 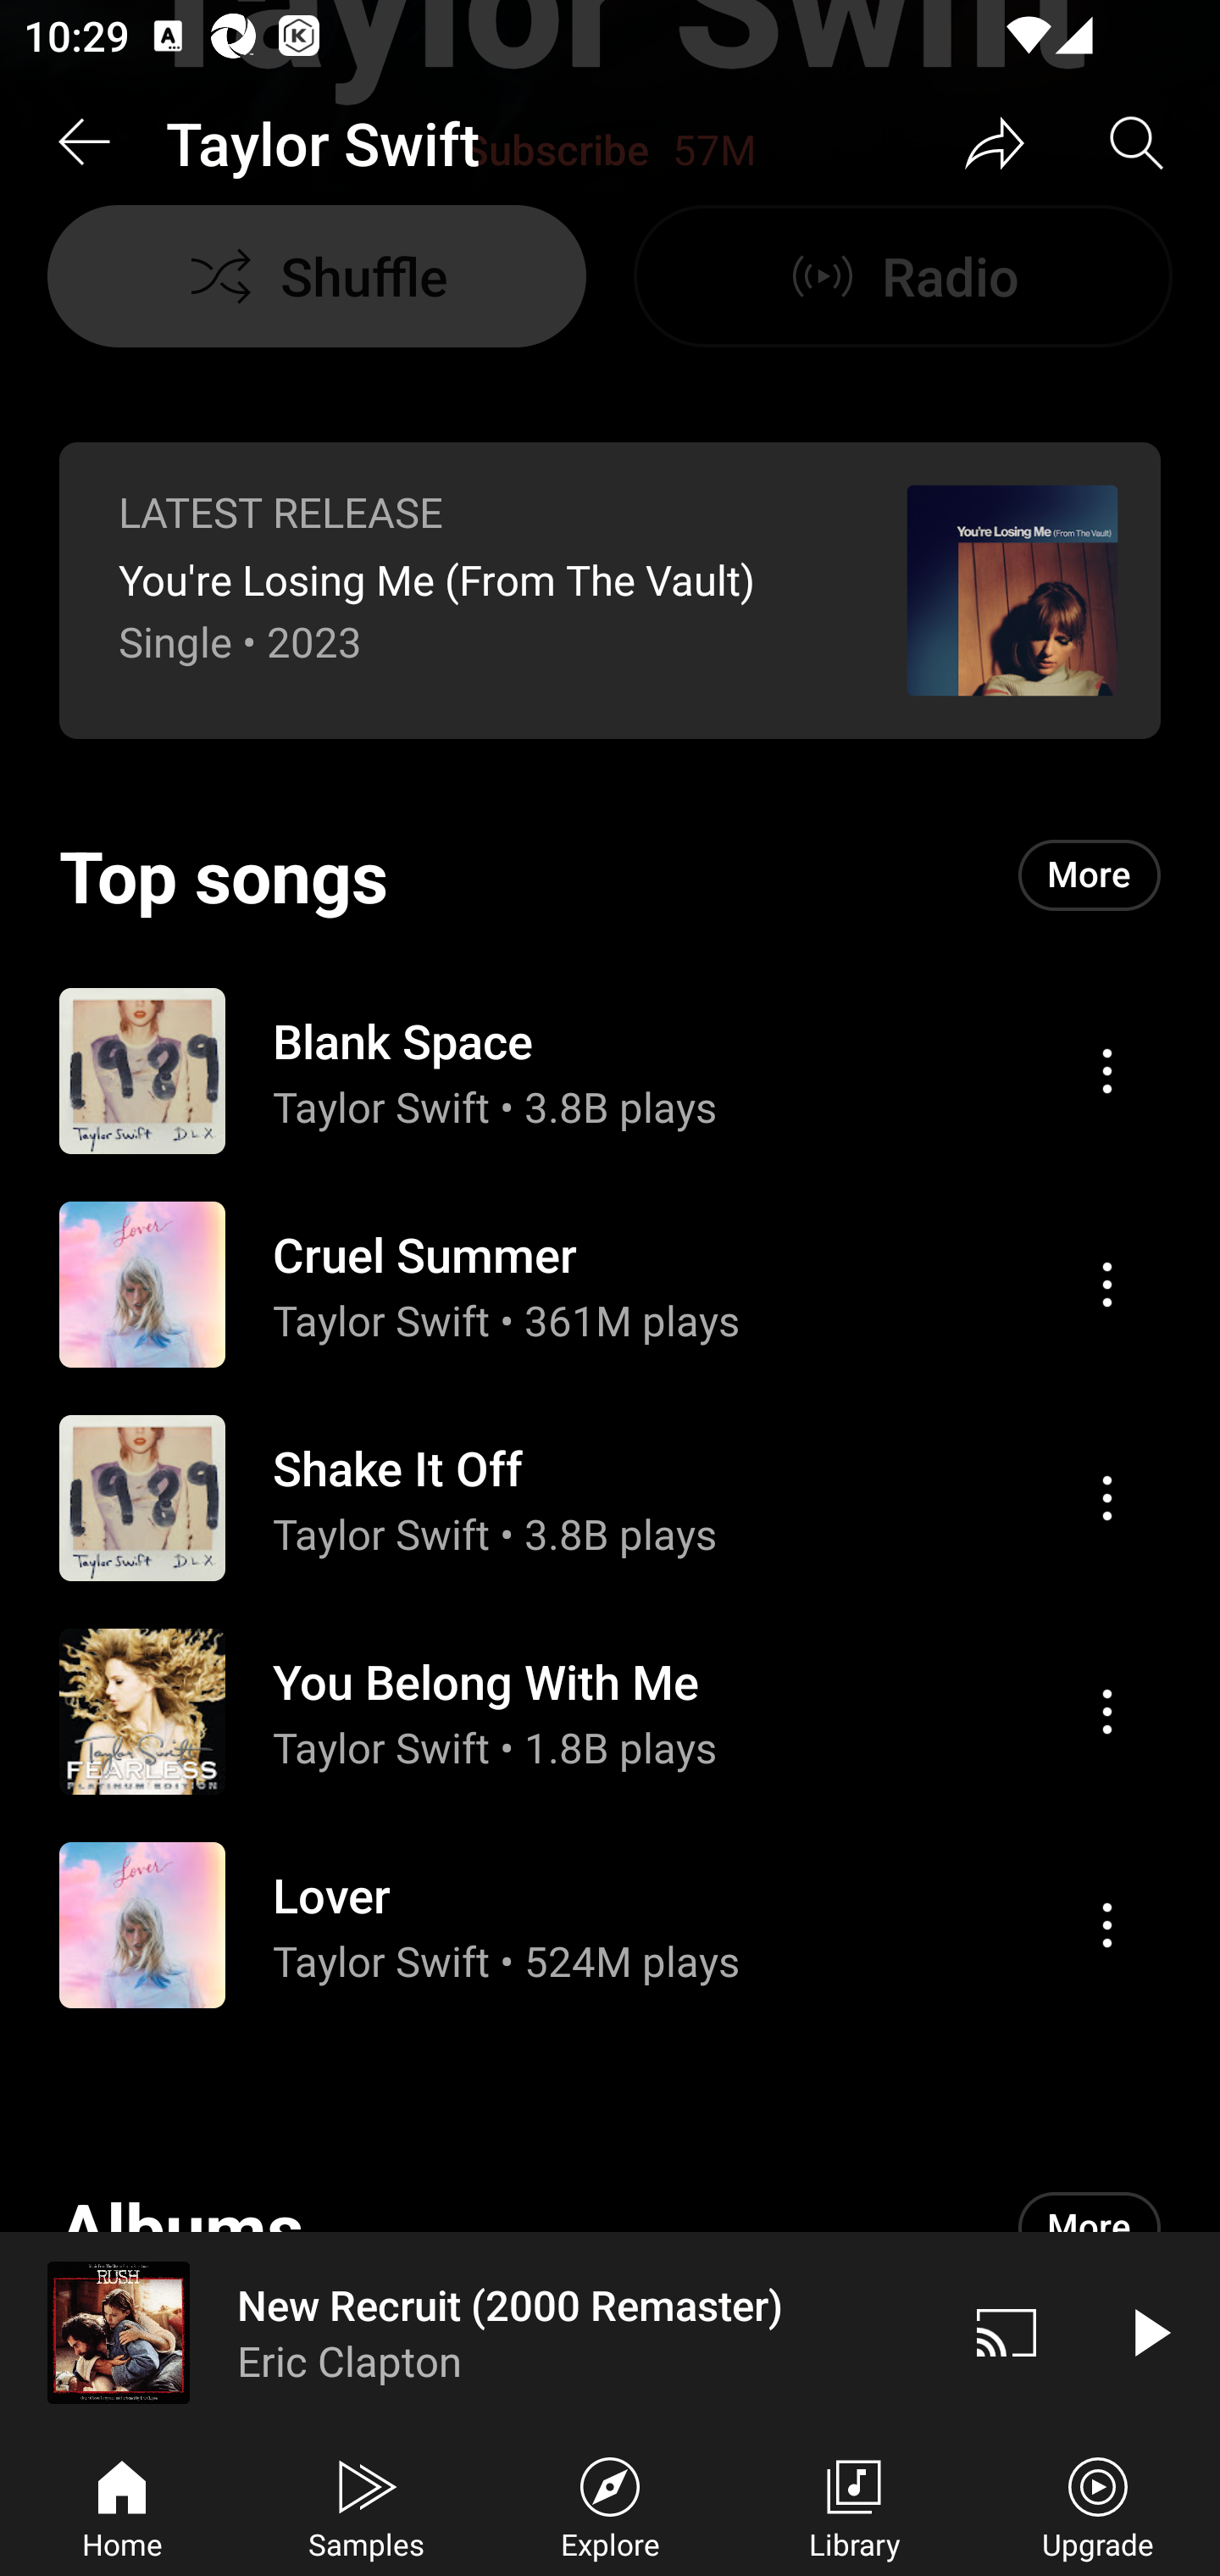 What do you see at coordinates (610, 1284) in the screenshot?
I see `Action menu` at bounding box center [610, 1284].